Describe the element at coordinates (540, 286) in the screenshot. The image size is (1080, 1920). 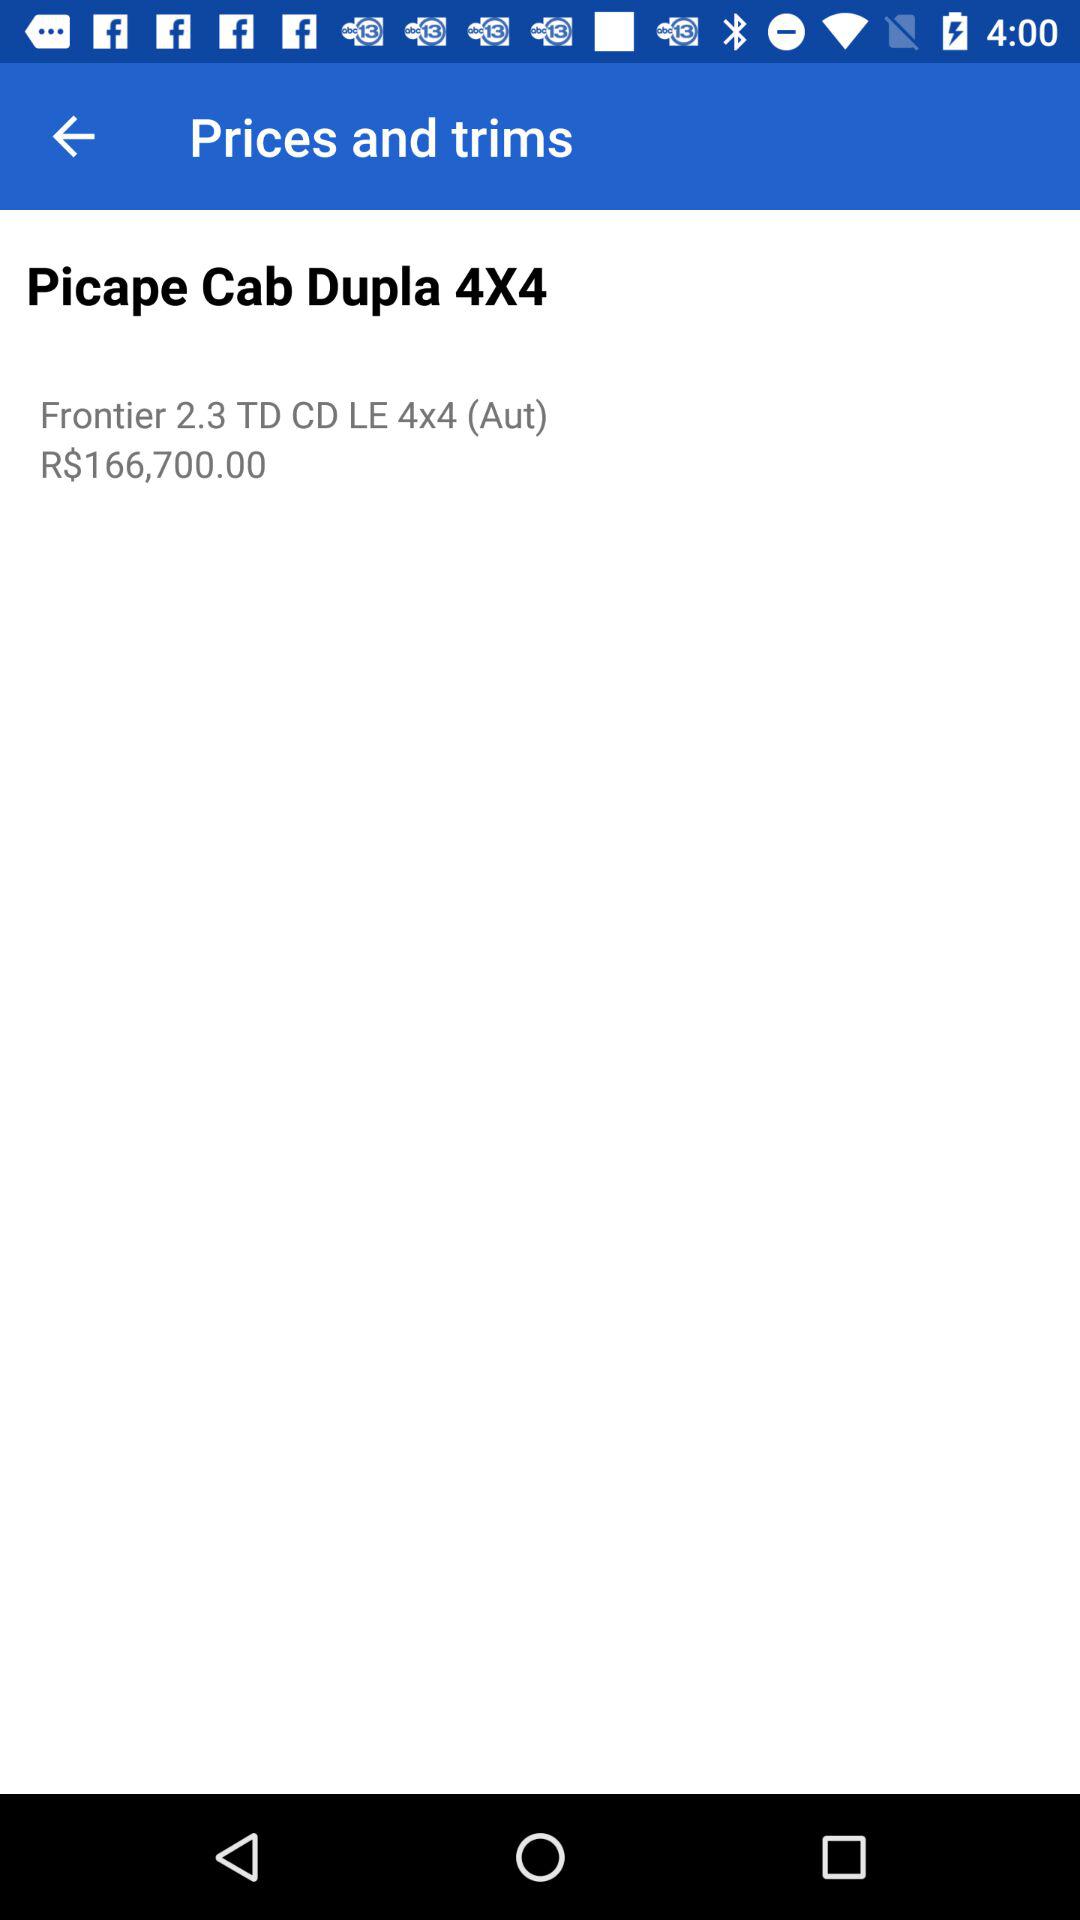
I see `click the picape cab dupla` at that location.